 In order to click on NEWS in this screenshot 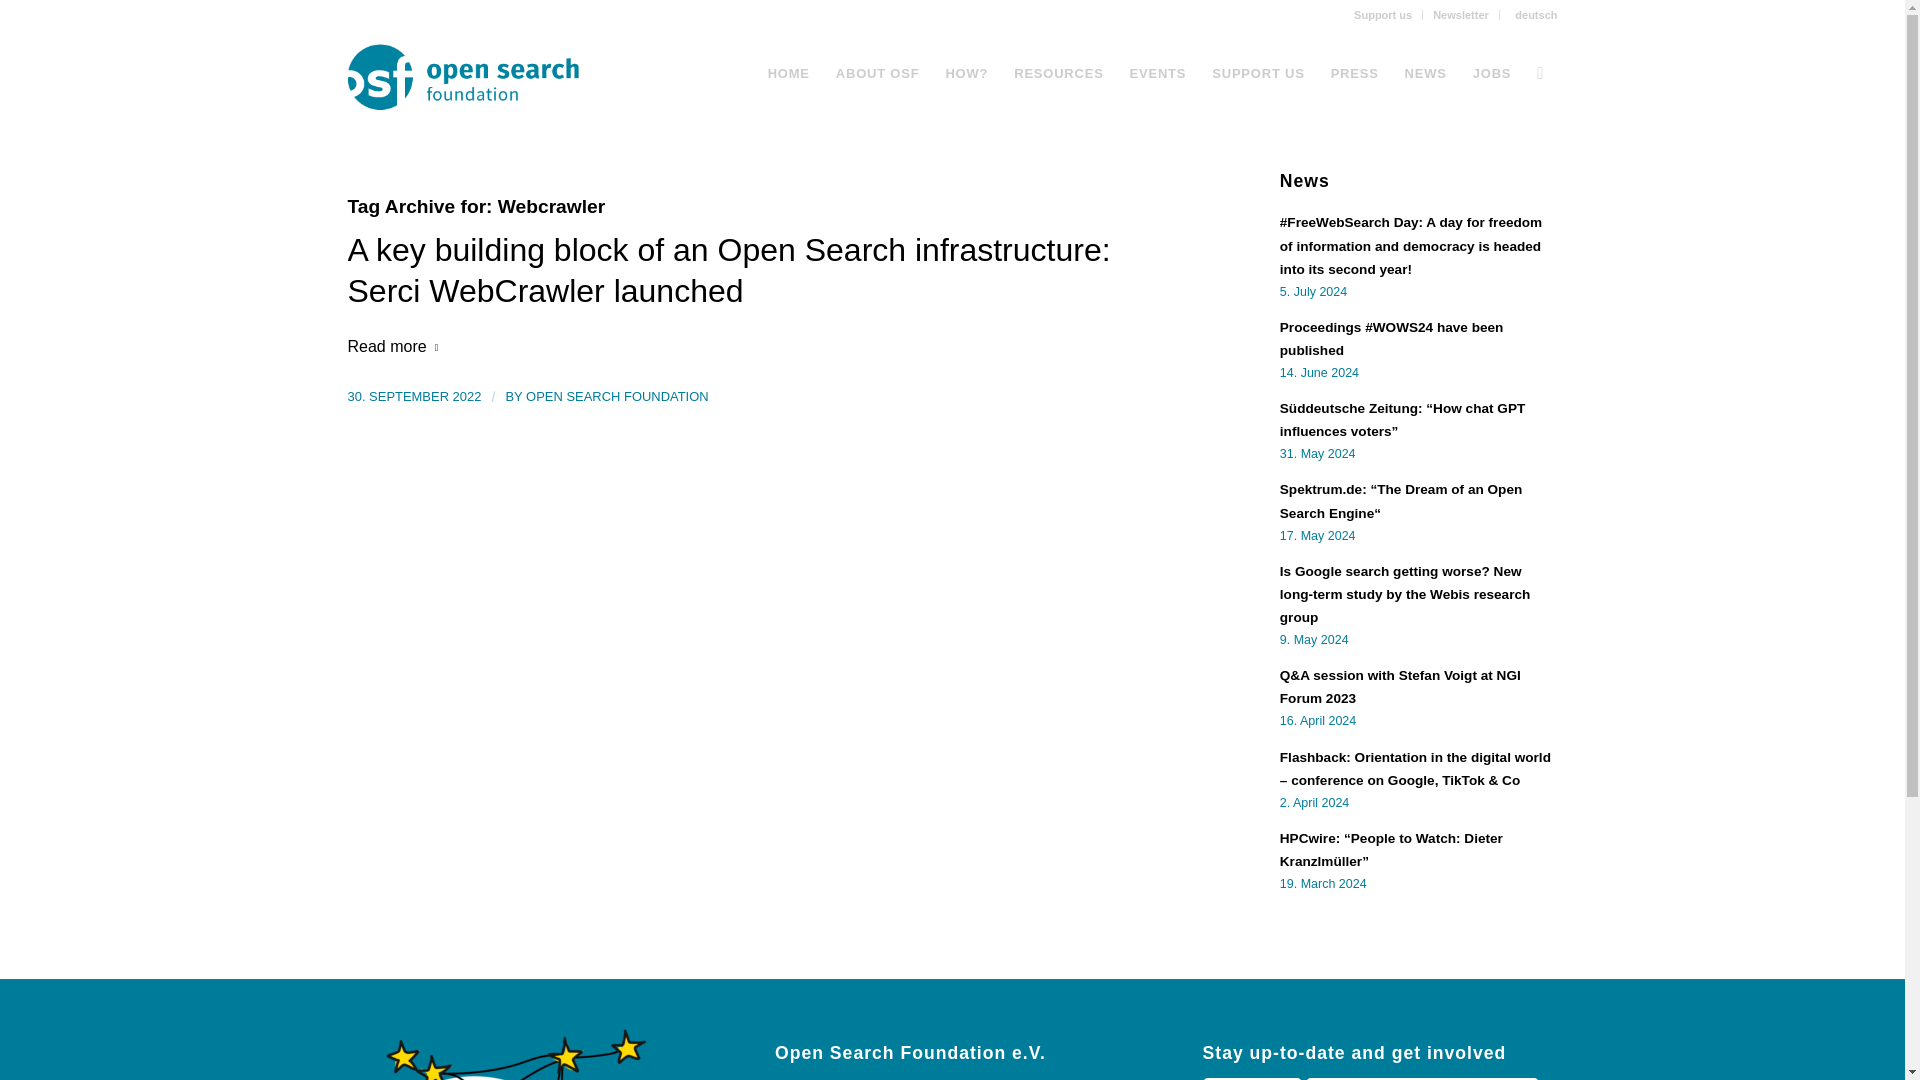, I will do `click(1426, 74)`.